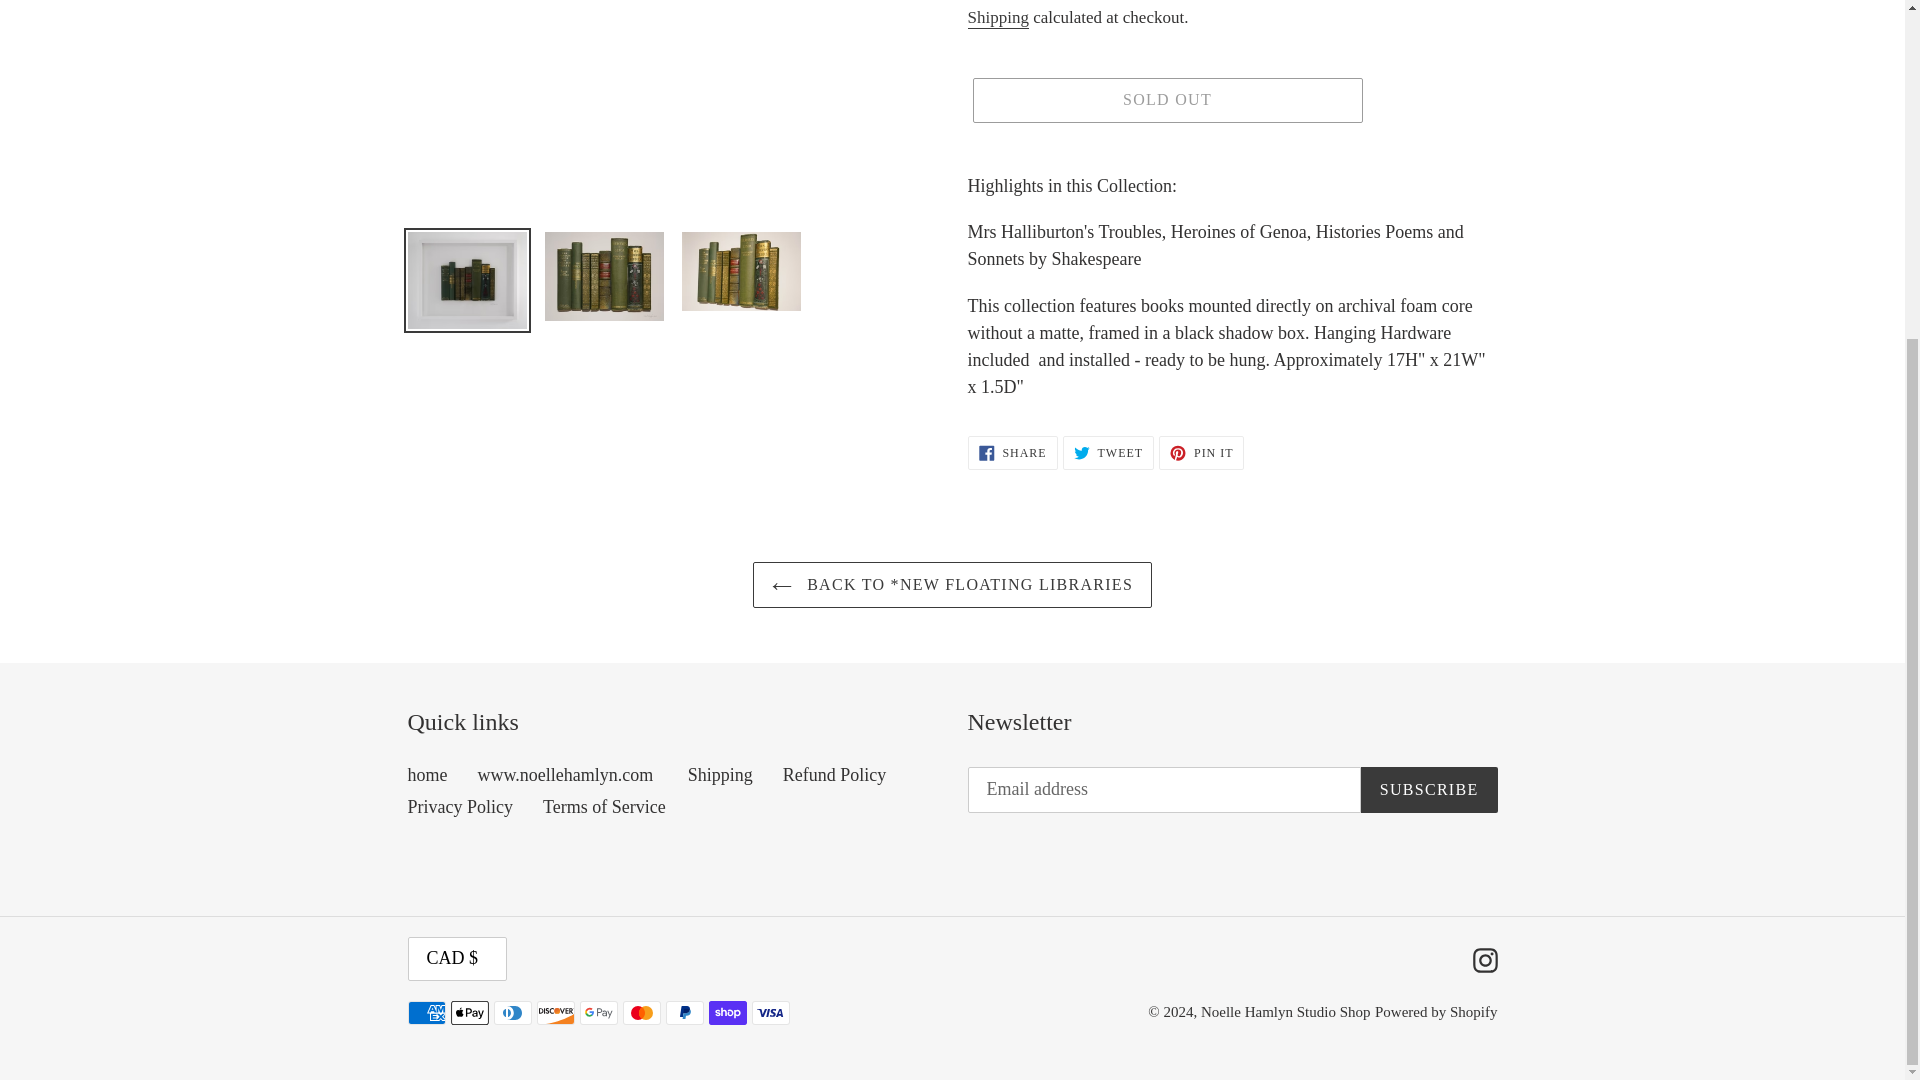 The height and width of the screenshot is (1080, 1920). Describe the element at coordinates (998, 18) in the screenshot. I see `Shipping` at that location.